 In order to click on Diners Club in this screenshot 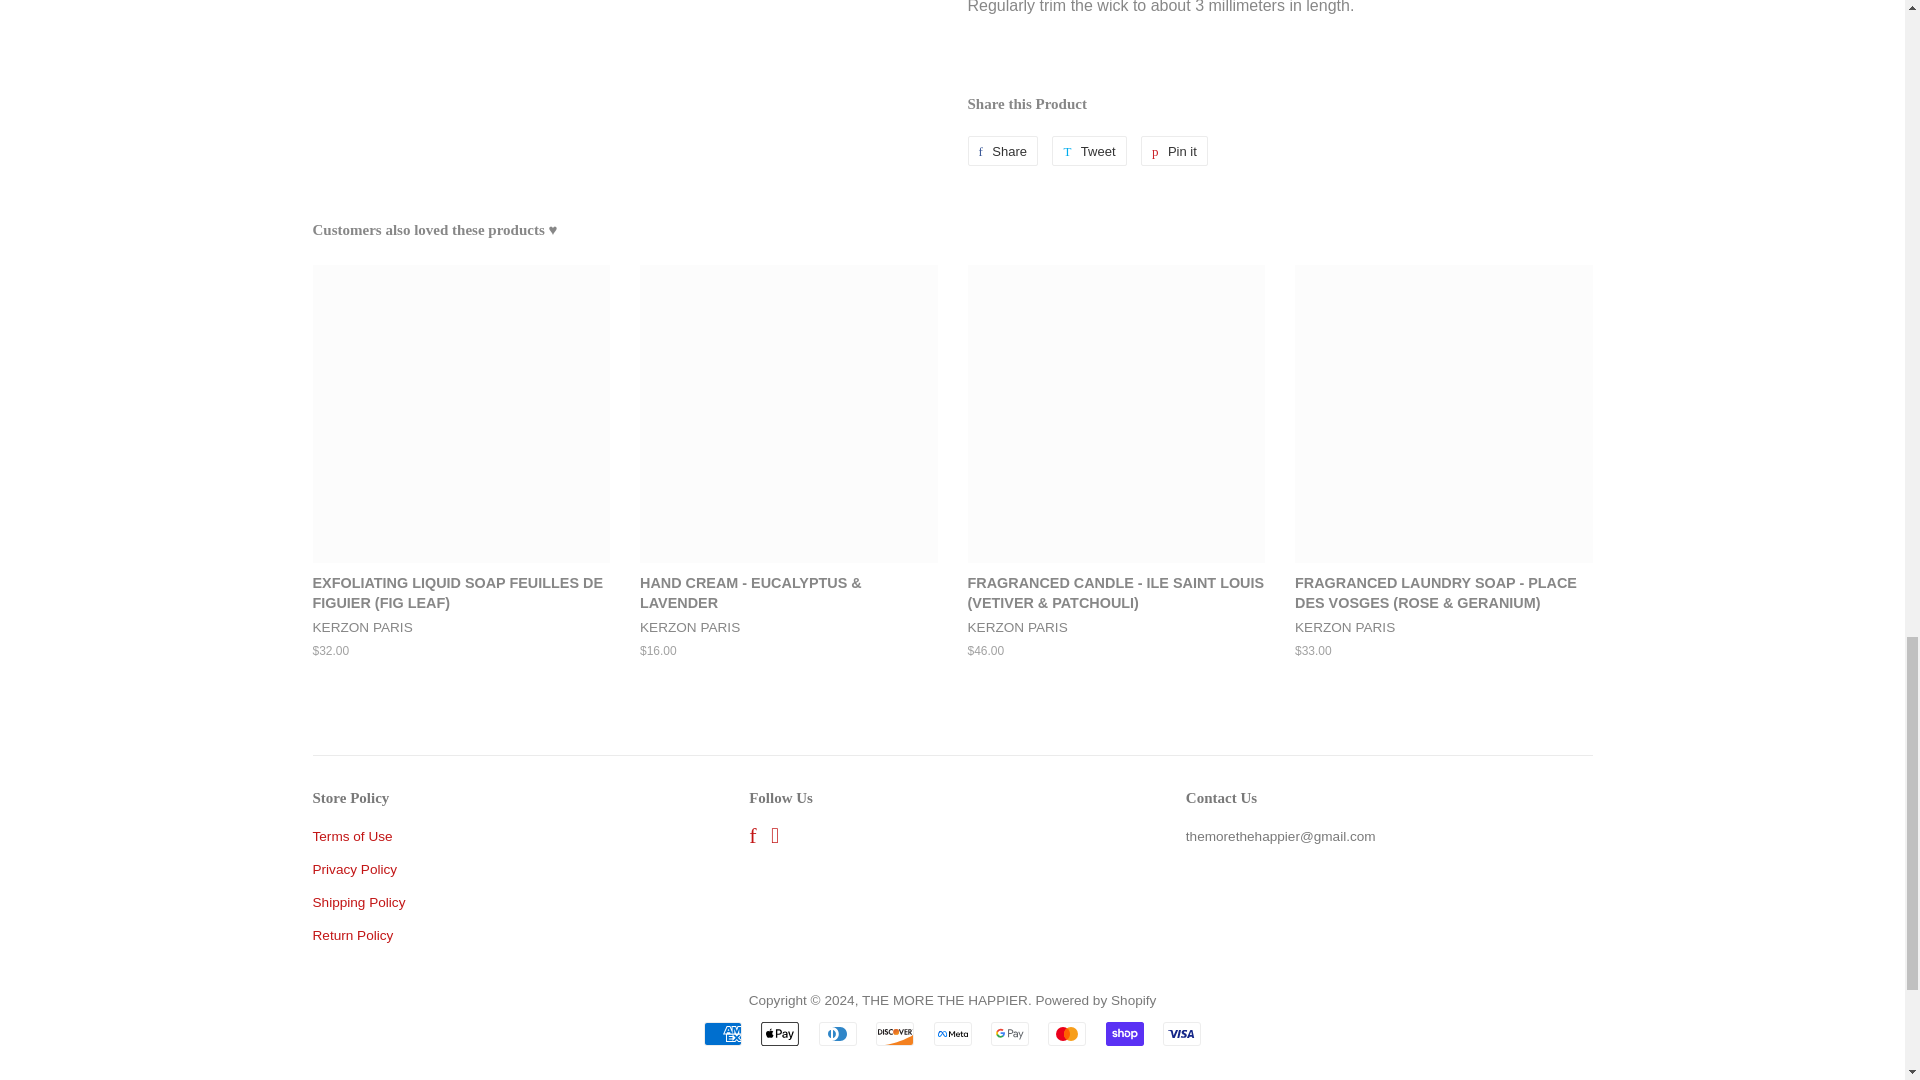, I will do `click(838, 1034)`.